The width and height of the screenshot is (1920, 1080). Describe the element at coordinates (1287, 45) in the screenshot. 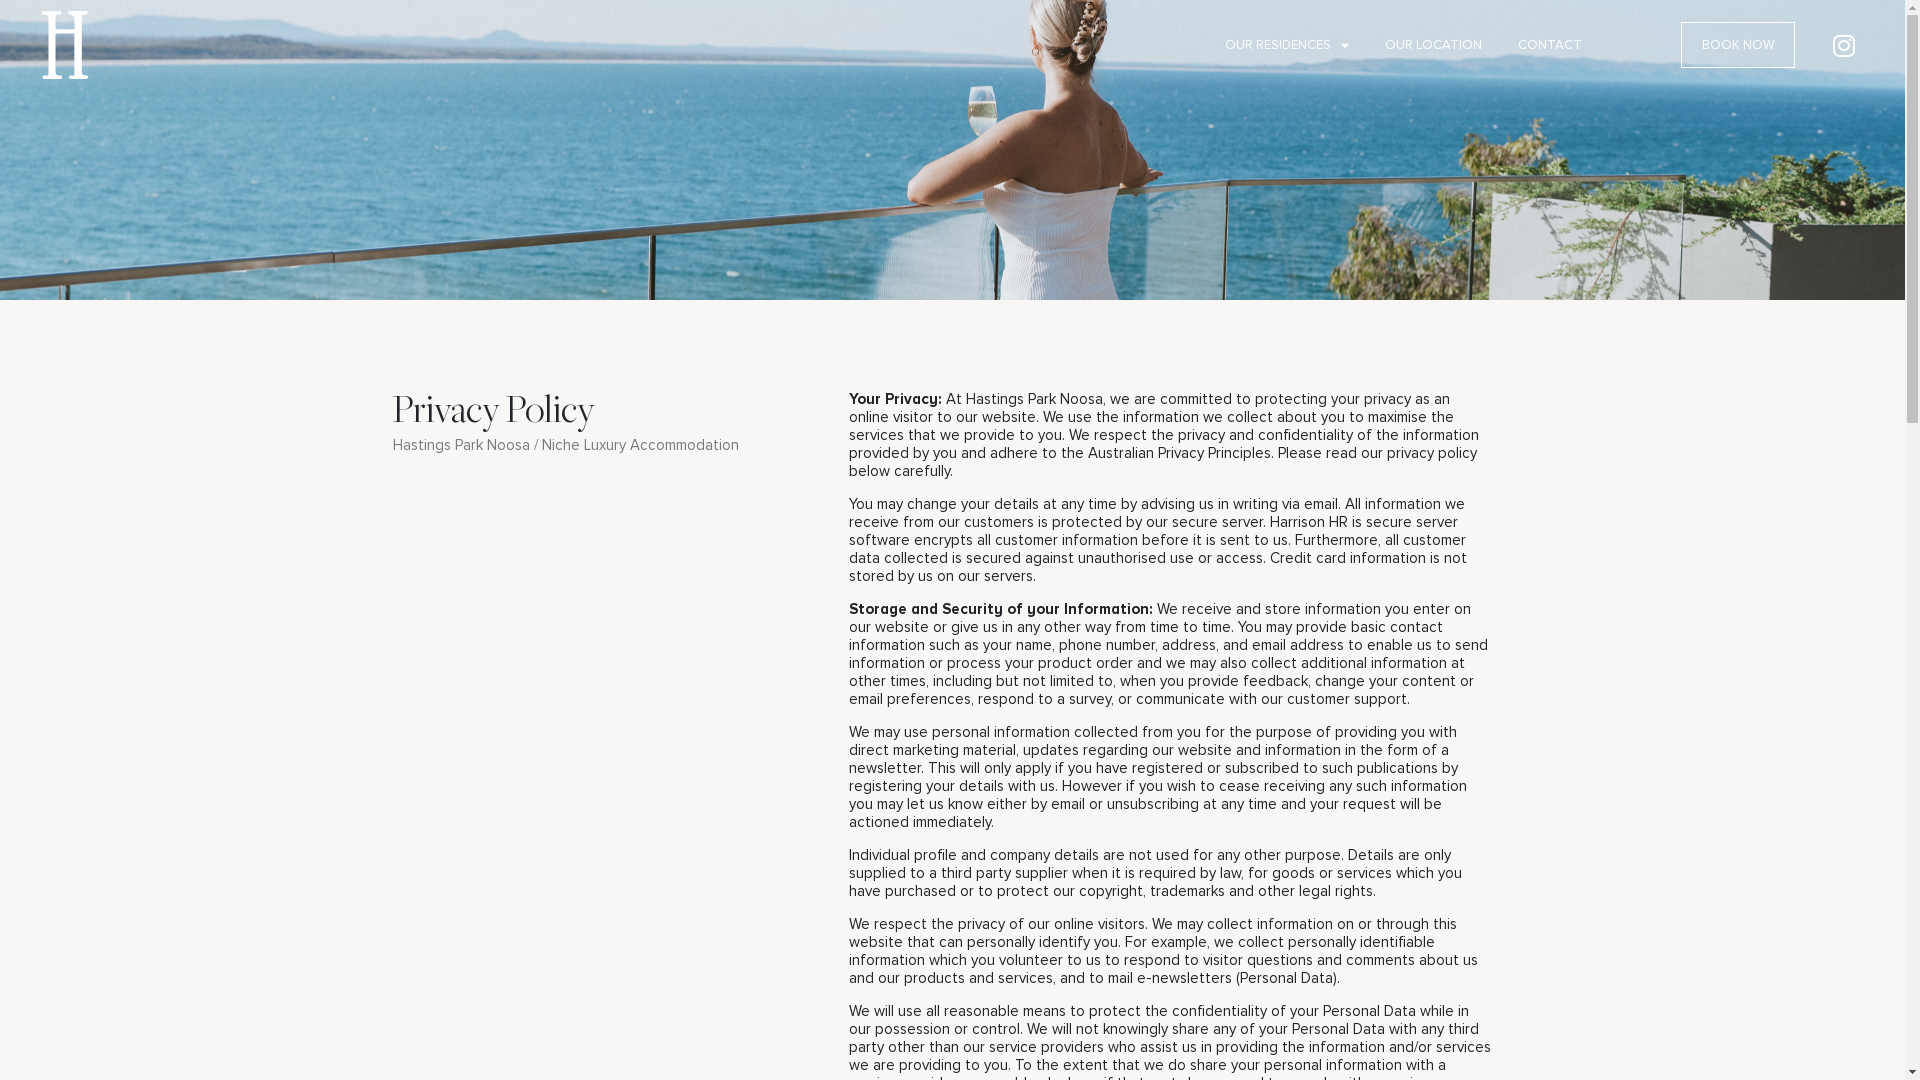

I see `OUR RESIDENCES` at that location.